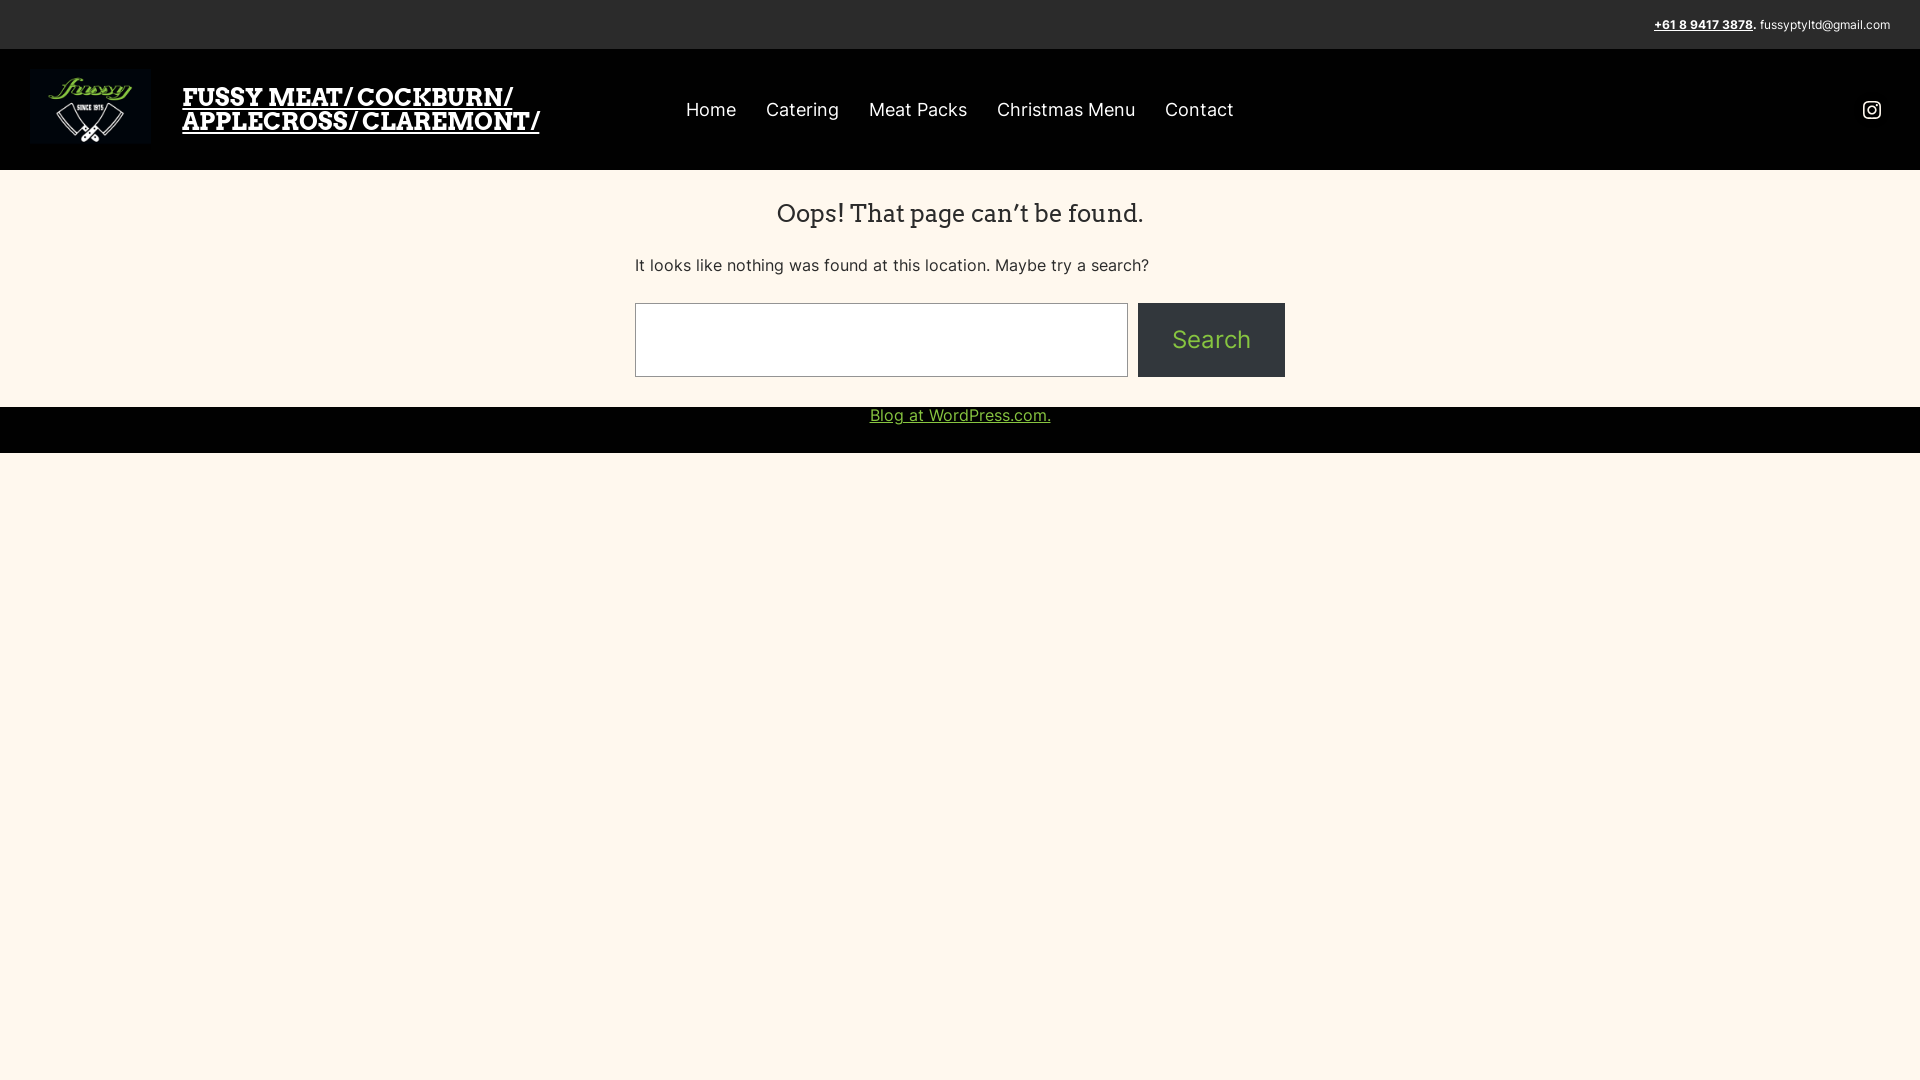 The width and height of the screenshot is (1920, 1080). Describe the element at coordinates (711, 110) in the screenshot. I see `Home` at that location.